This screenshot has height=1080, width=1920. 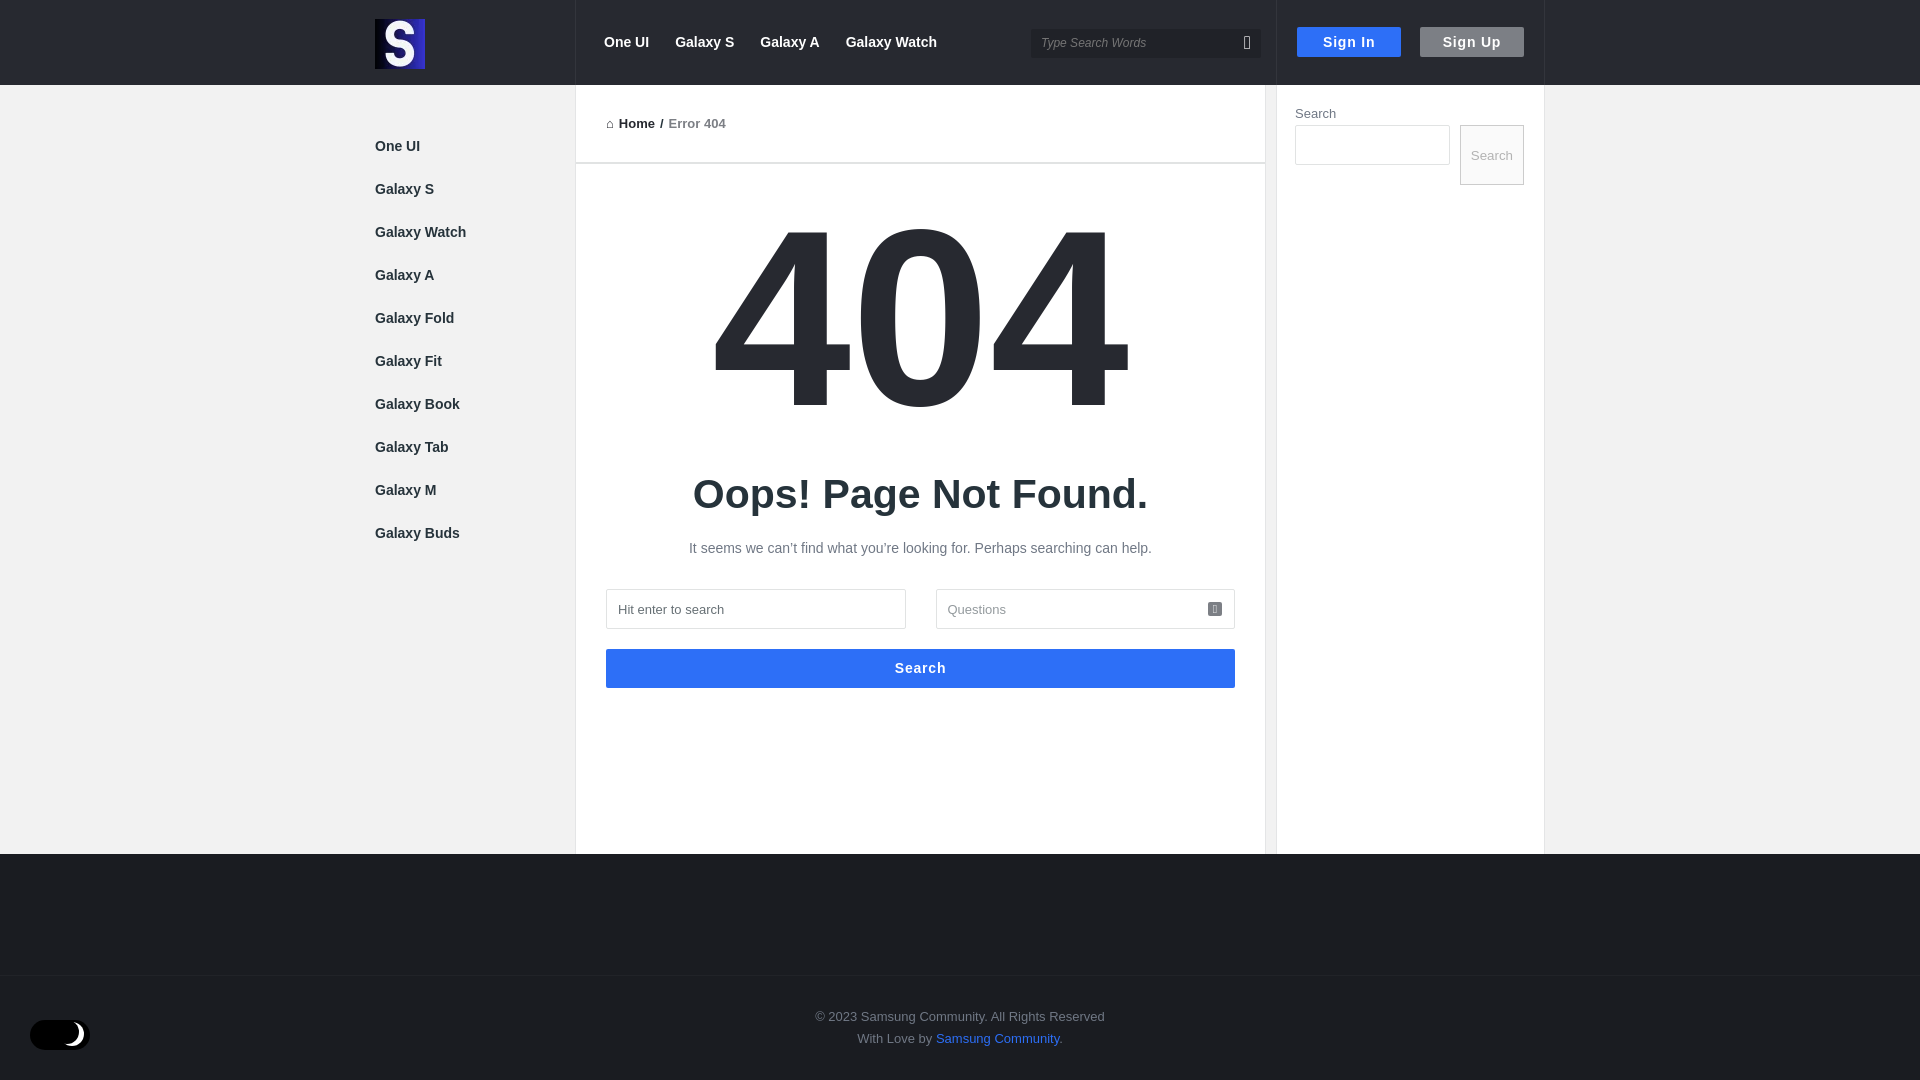 What do you see at coordinates (1349, 42) in the screenshot?
I see `Sign In` at bounding box center [1349, 42].